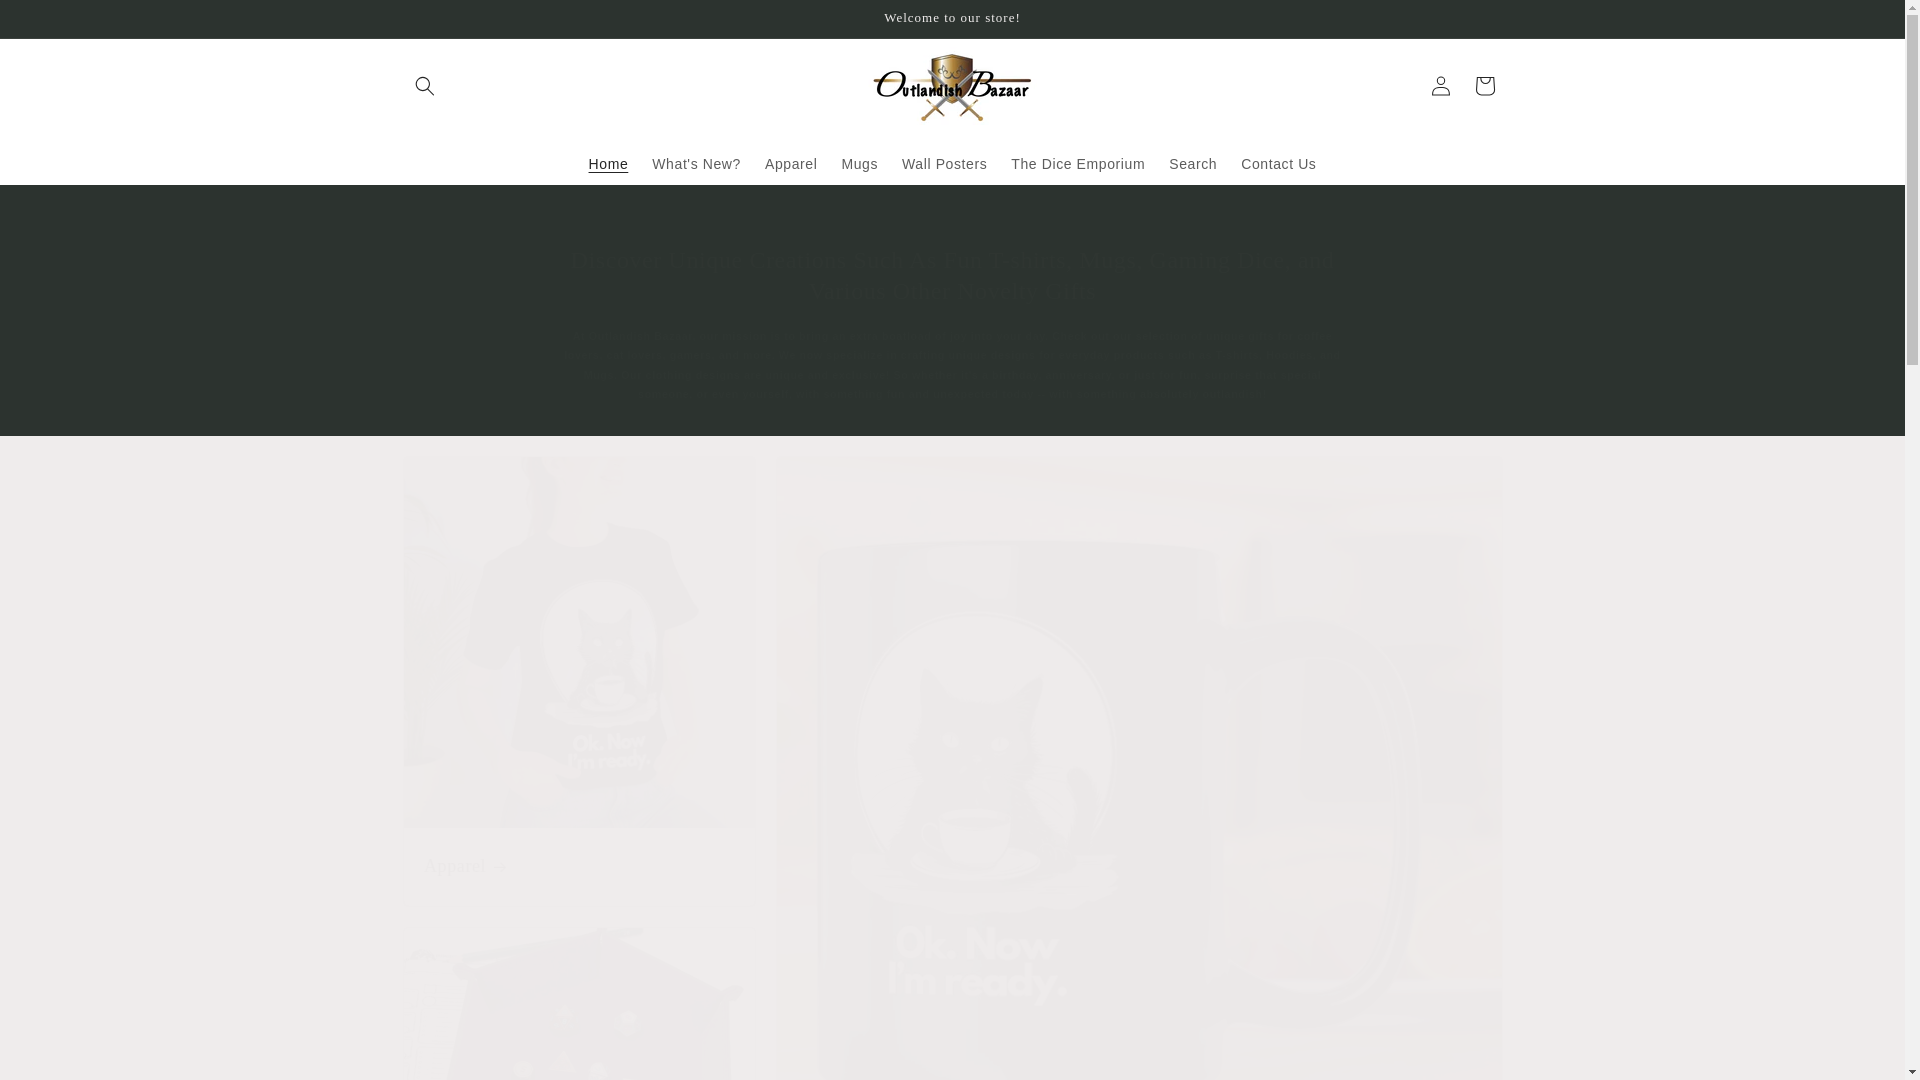 This screenshot has width=1920, height=1080. Describe the element at coordinates (944, 162) in the screenshot. I see `Wall Posters` at that location.